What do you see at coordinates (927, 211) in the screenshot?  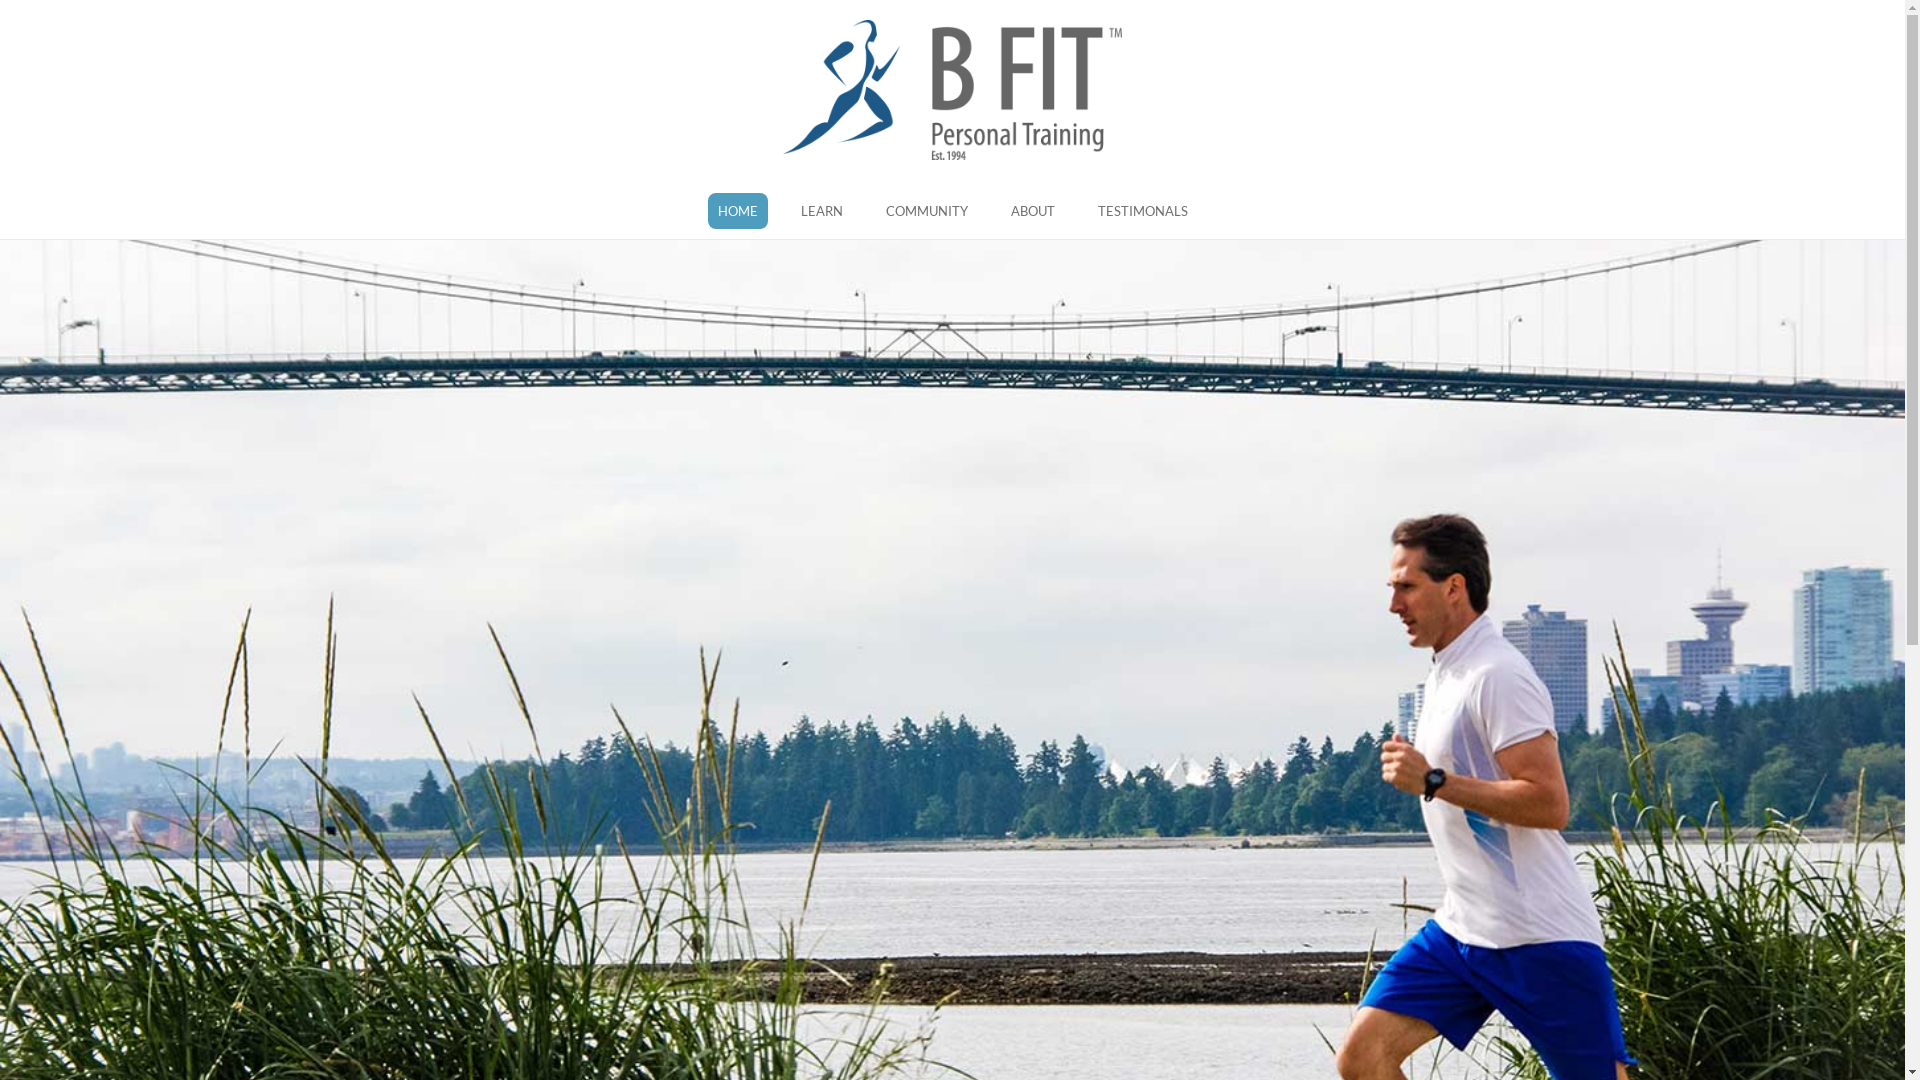 I see `COMMUNITY` at bounding box center [927, 211].